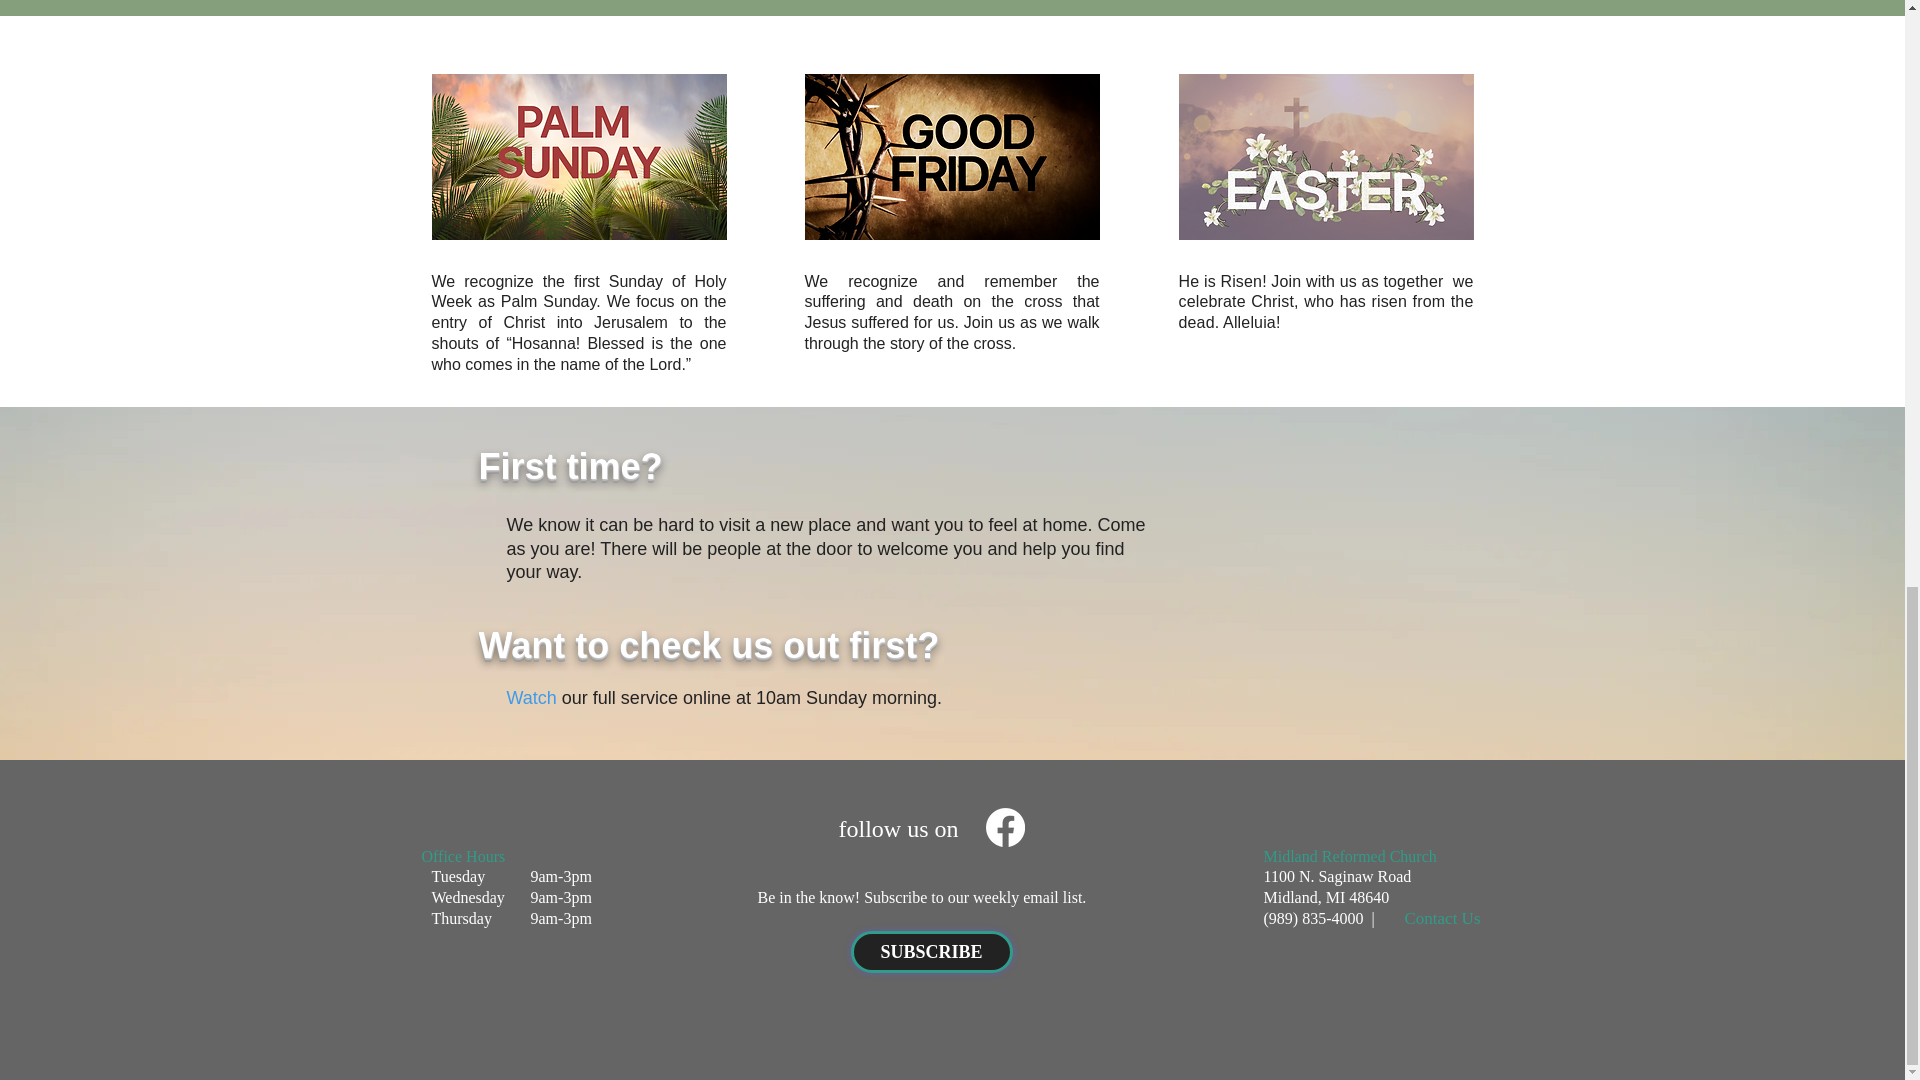  Describe the element at coordinates (531, 698) in the screenshot. I see `Watch` at that location.